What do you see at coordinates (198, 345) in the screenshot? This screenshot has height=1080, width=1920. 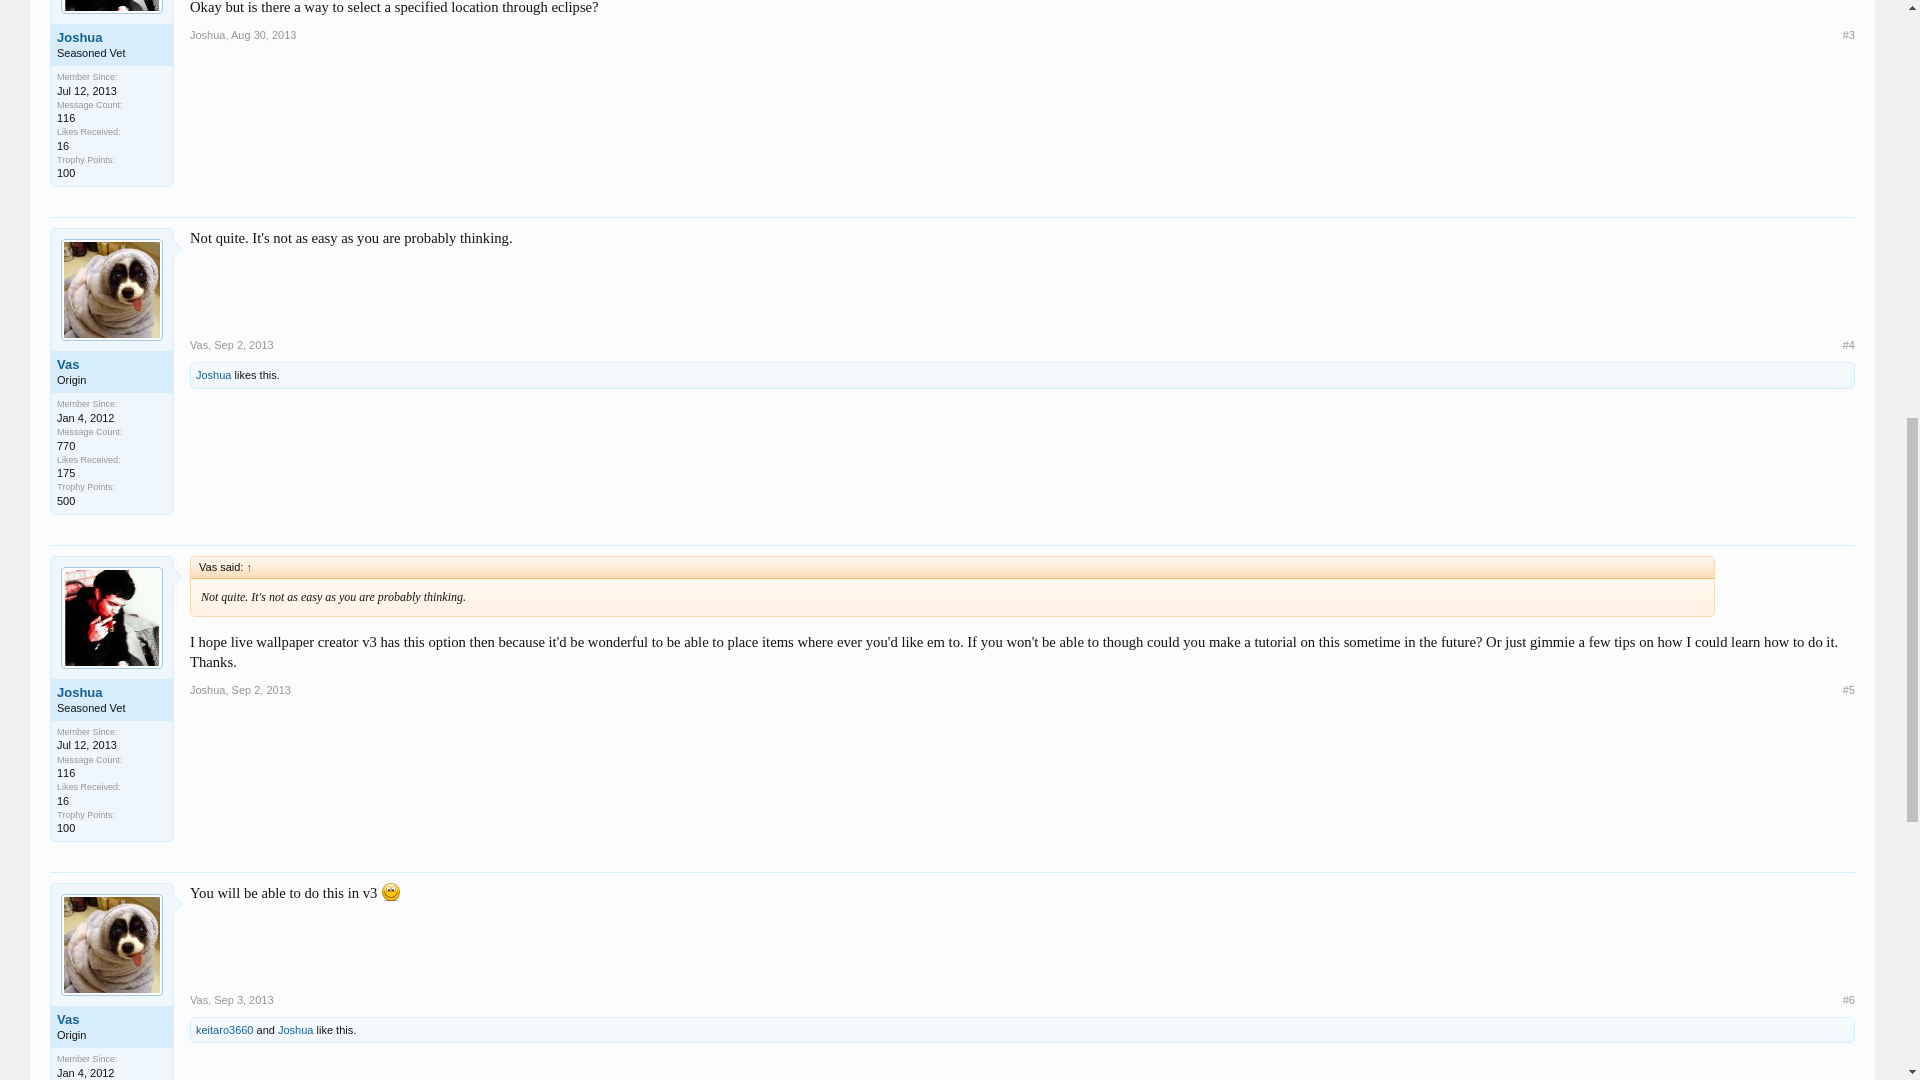 I see `Vas` at bounding box center [198, 345].